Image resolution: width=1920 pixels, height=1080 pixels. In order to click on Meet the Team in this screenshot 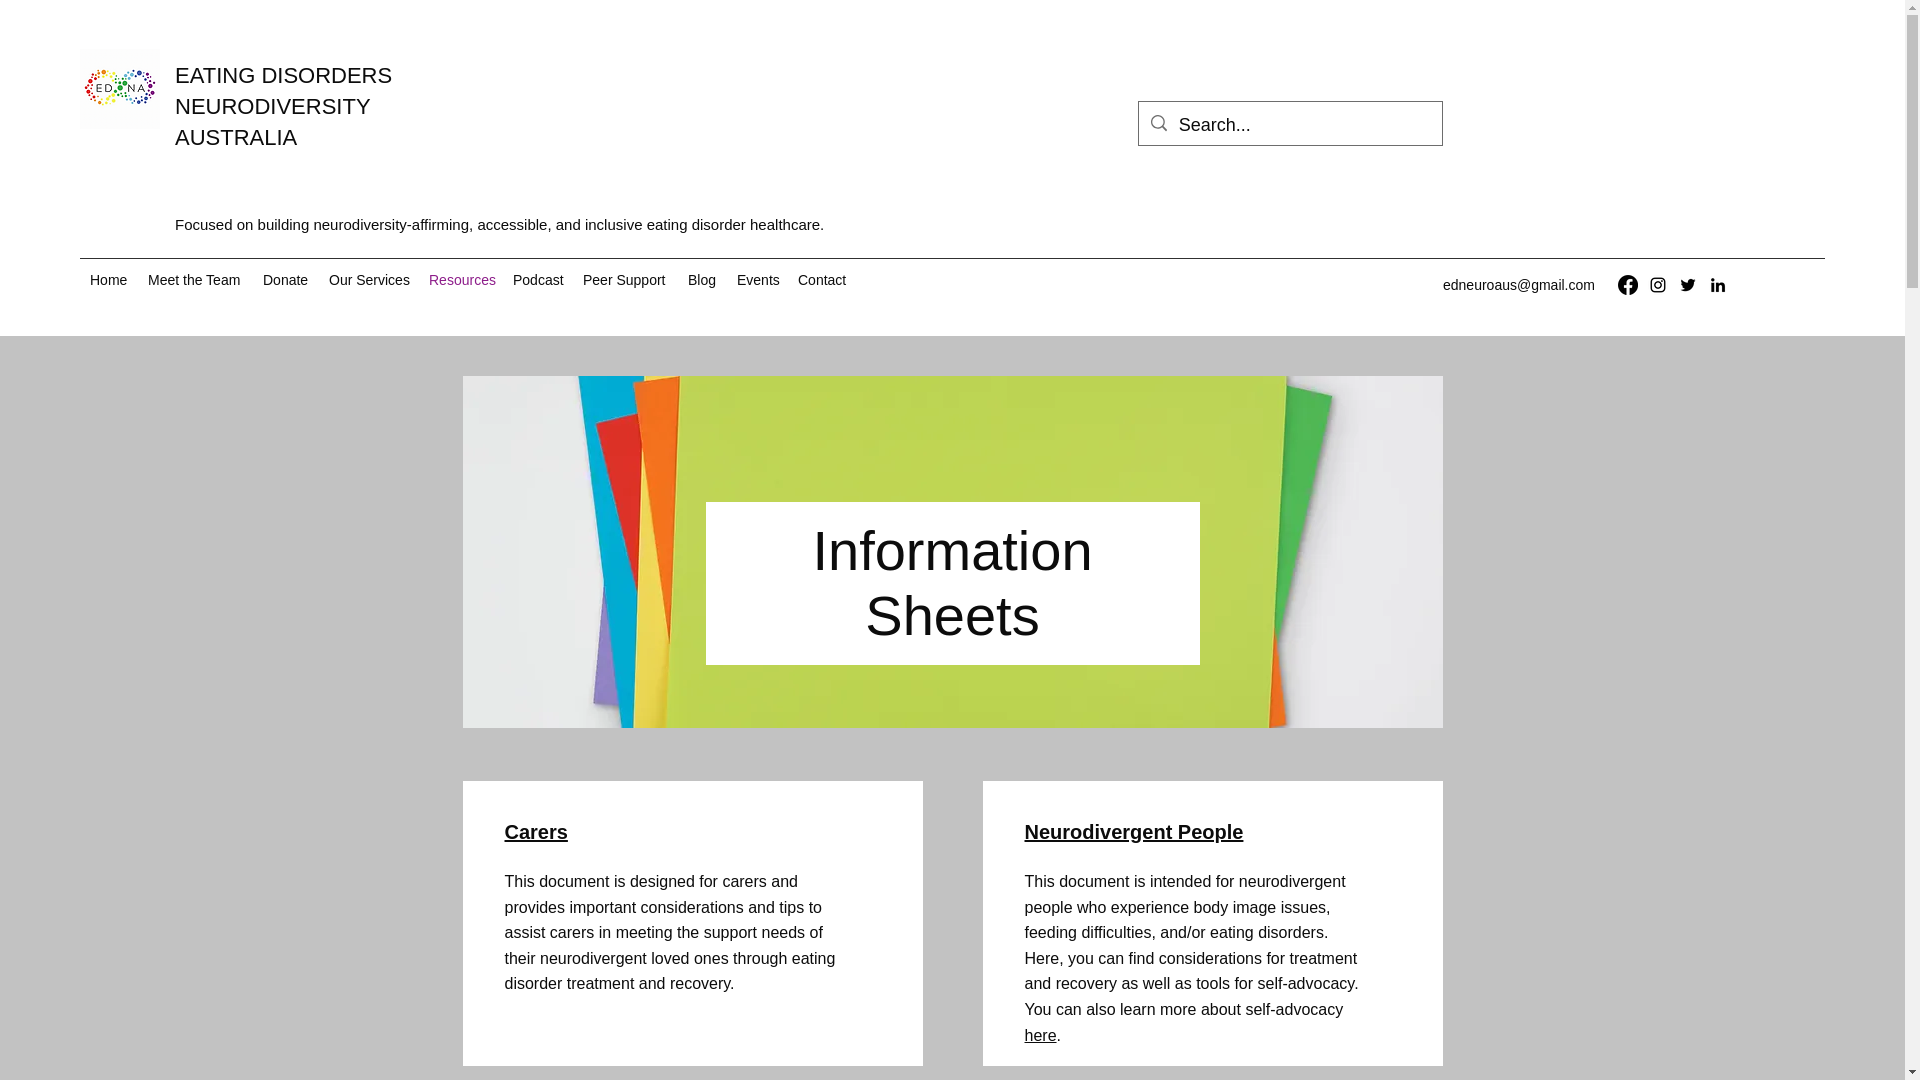, I will do `click(624, 279)`.